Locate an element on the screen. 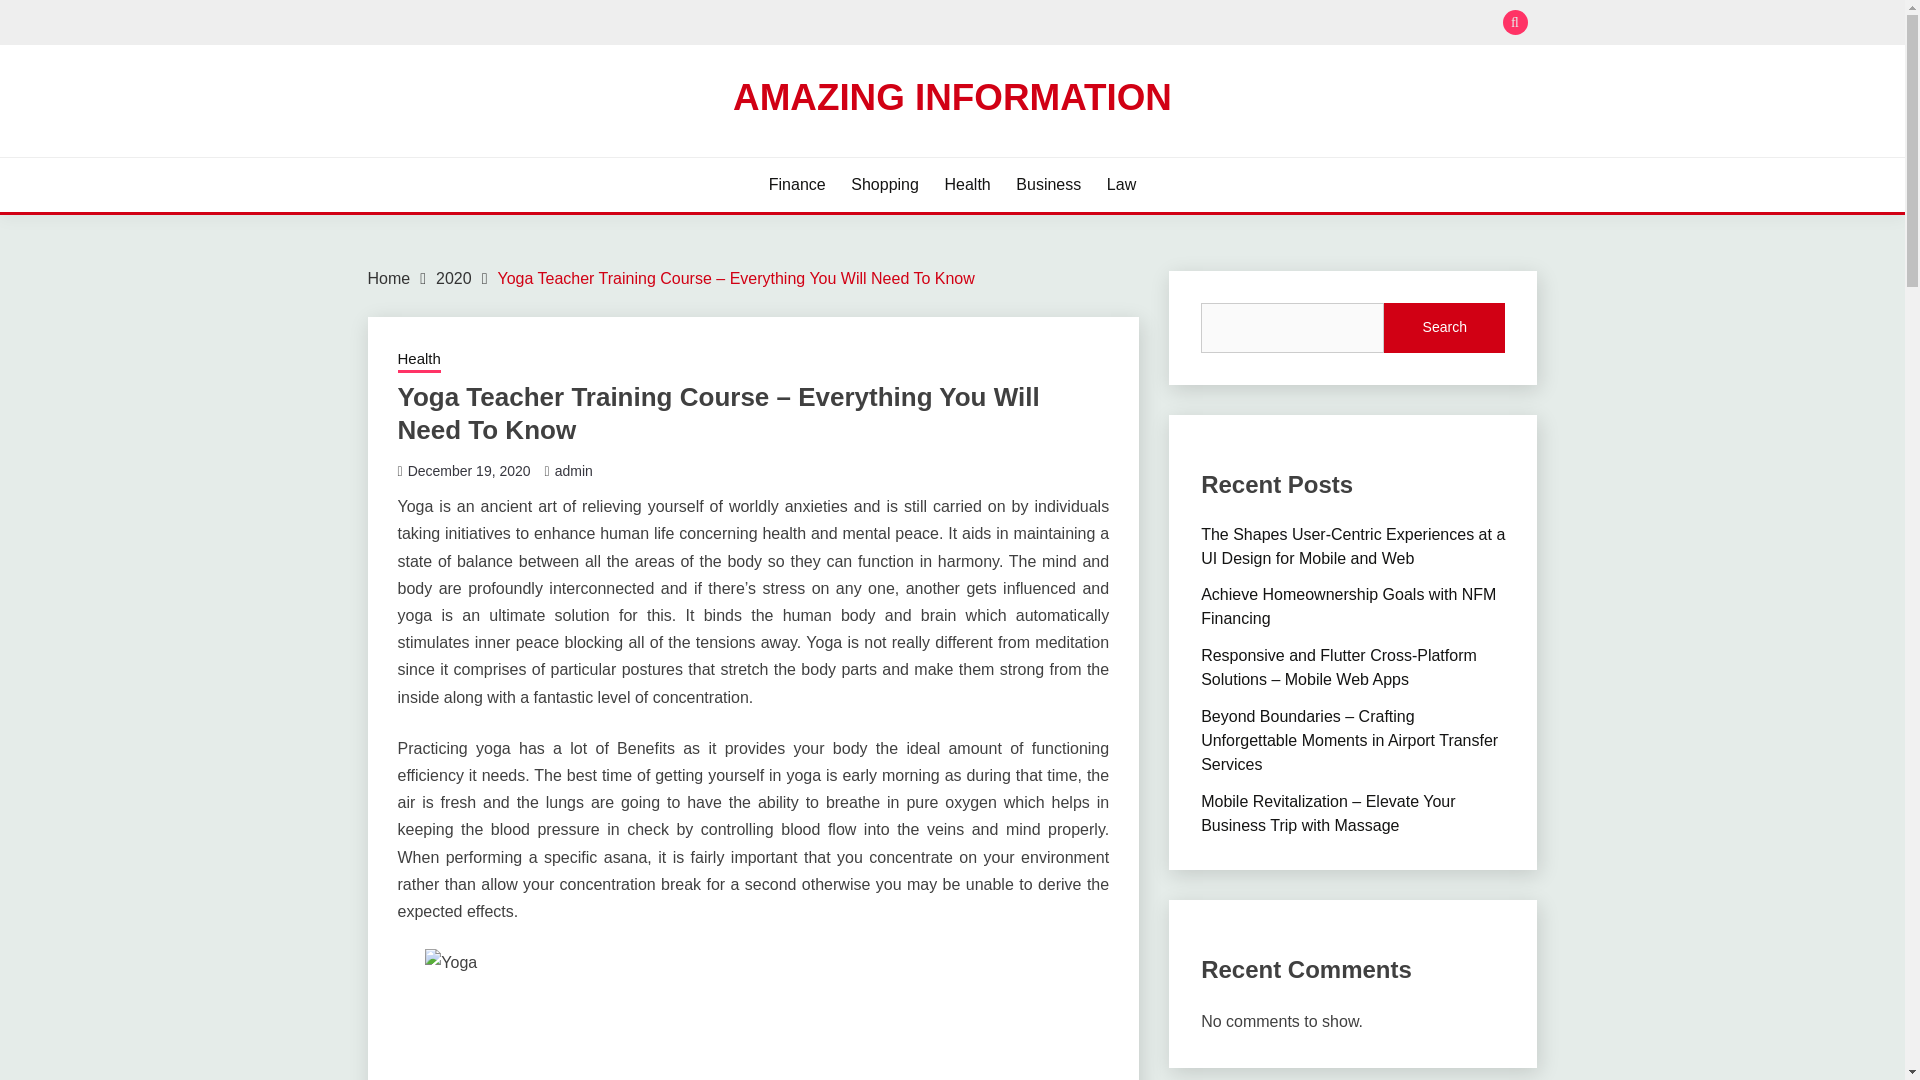 The height and width of the screenshot is (1080, 1920). Search is located at coordinates (1098, 24).